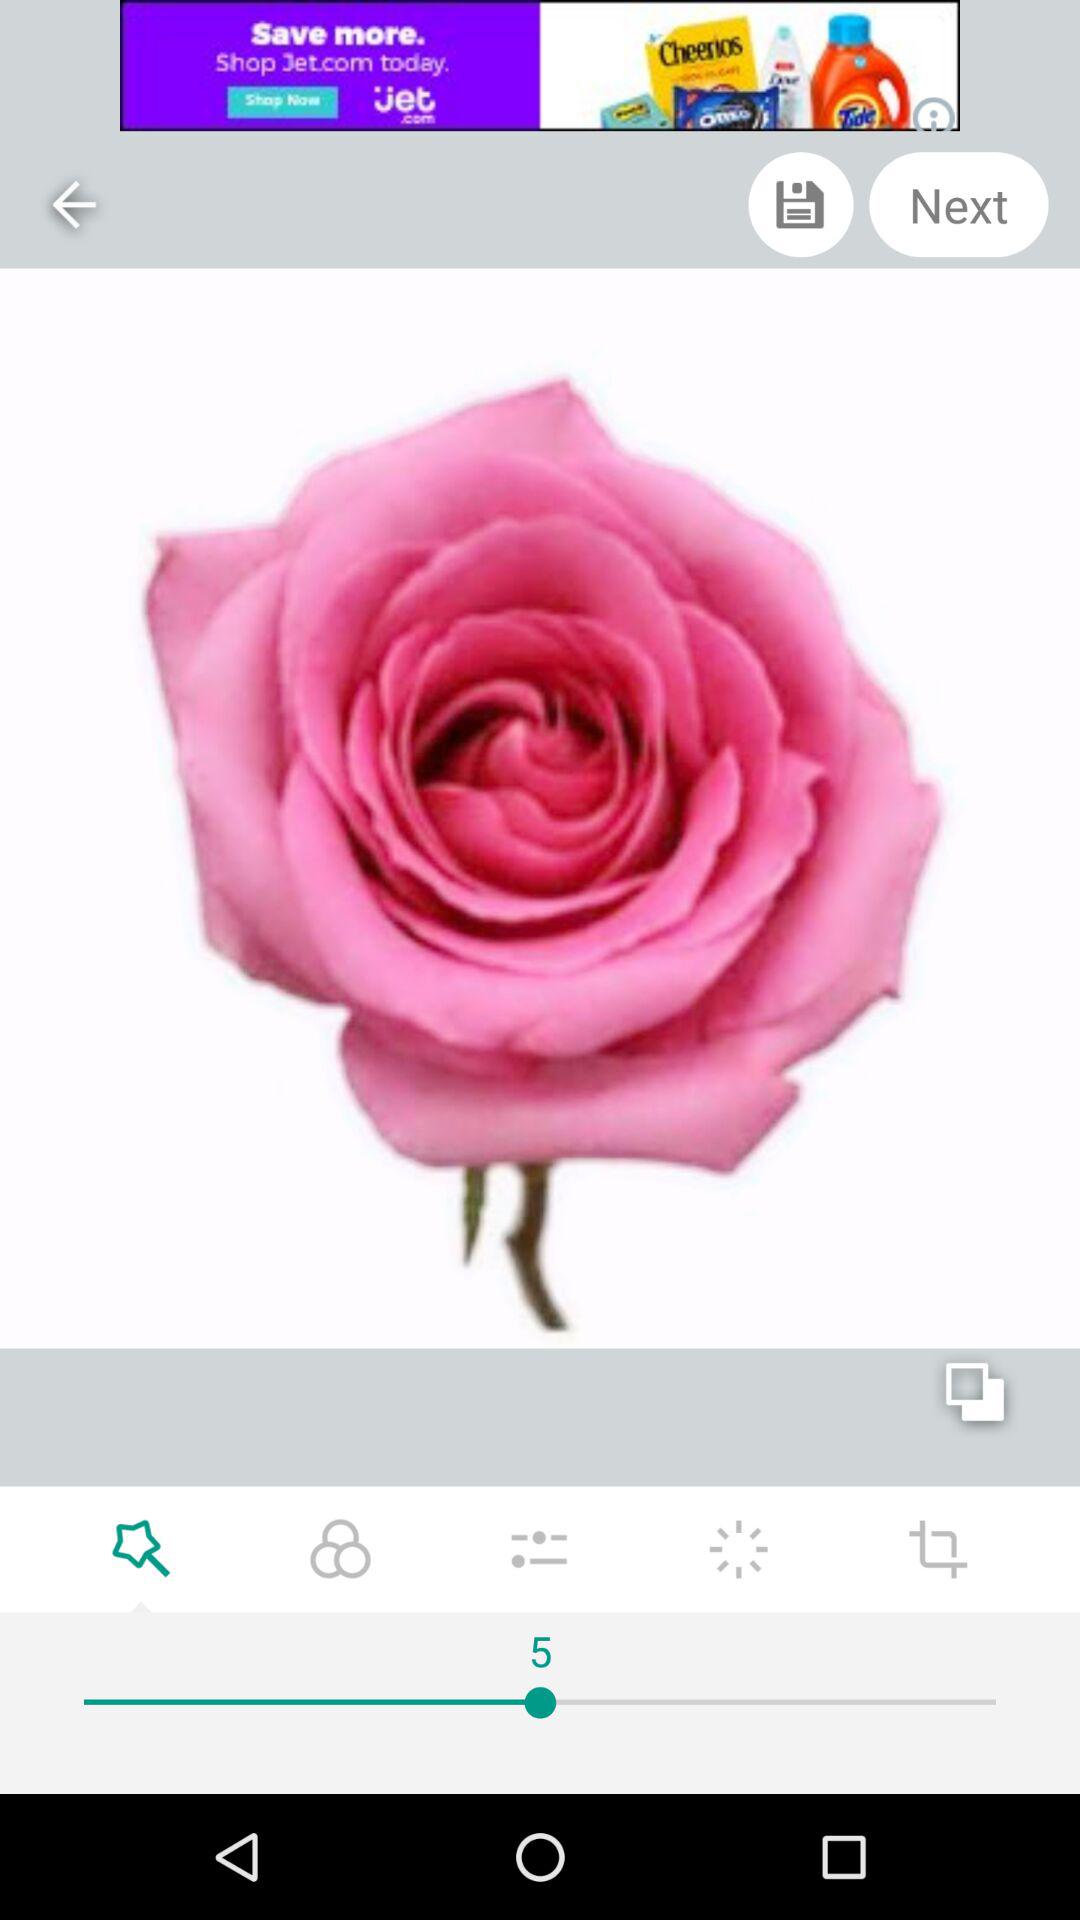 The image size is (1080, 1920). What do you see at coordinates (938, 1549) in the screenshot?
I see `editing options` at bounding box center [938, 1549].